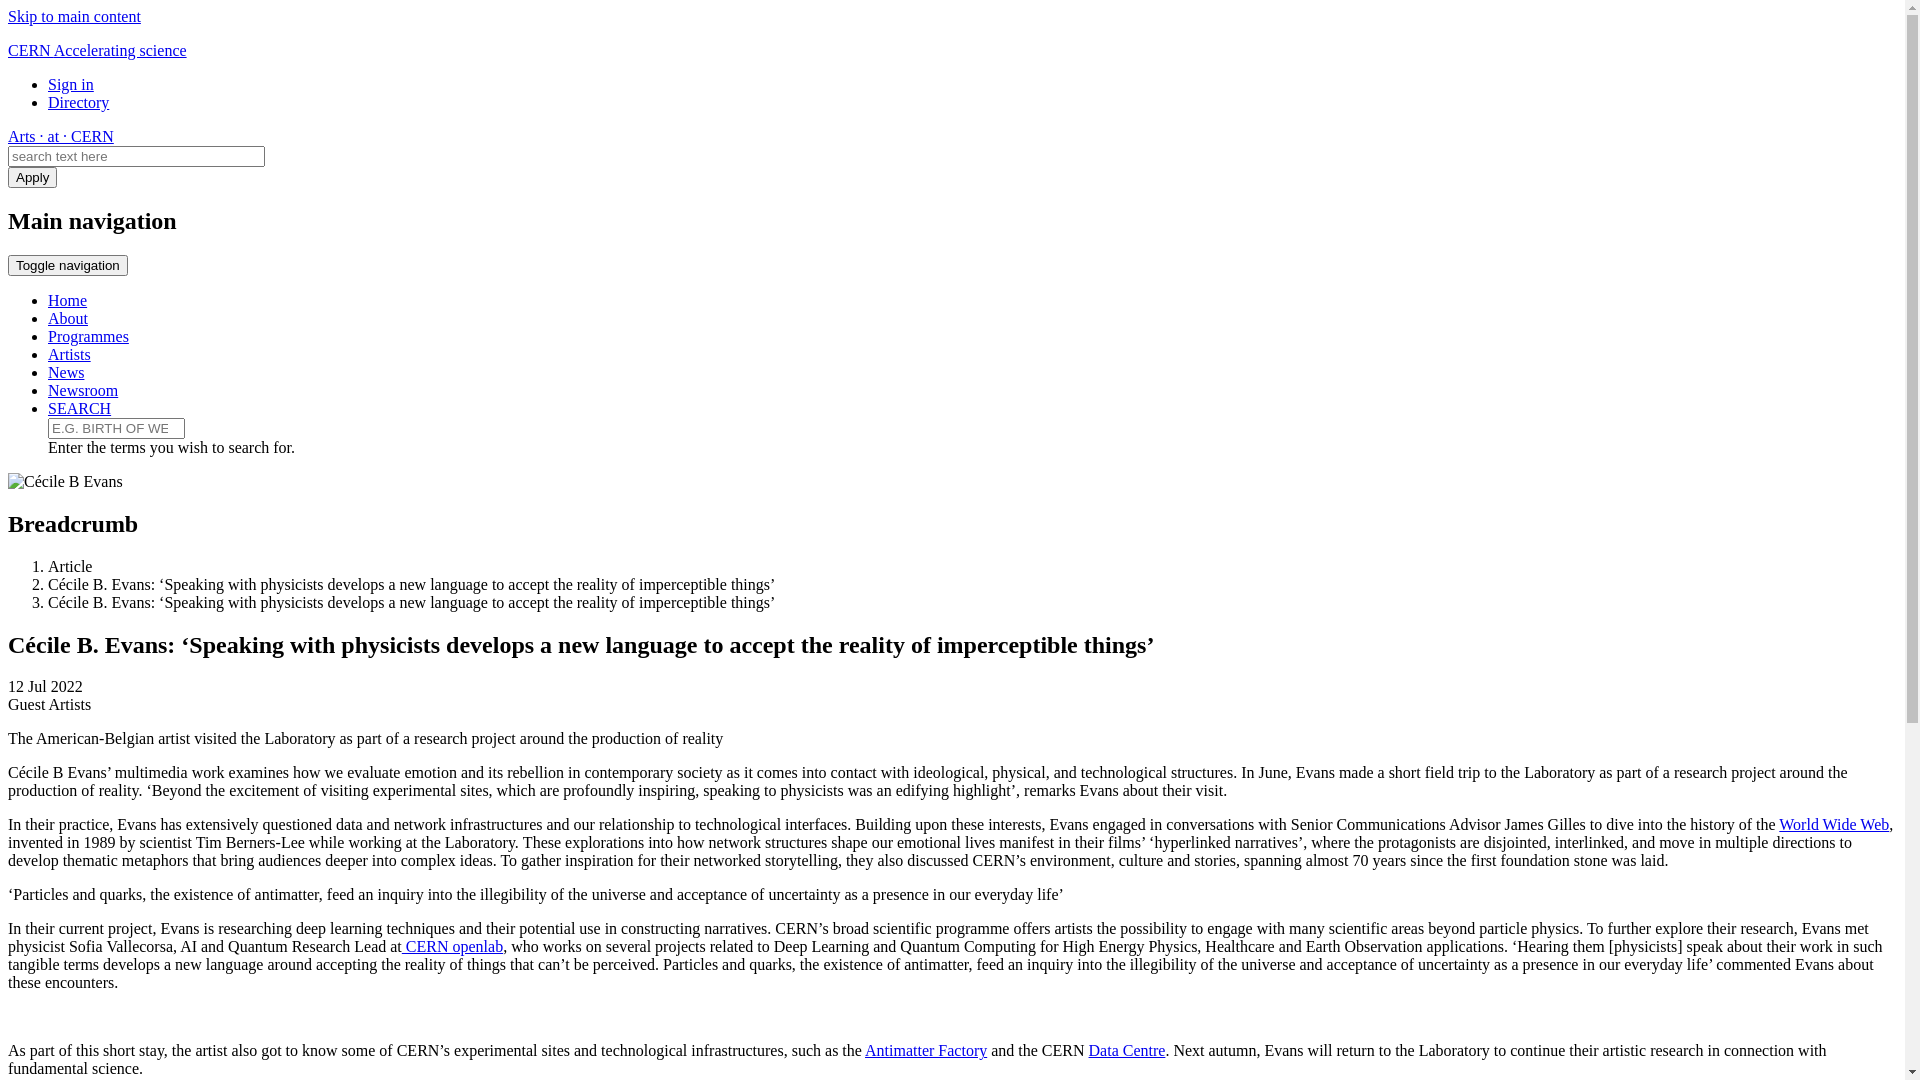  I want to click on  CERN openlab, so click(452, 946).